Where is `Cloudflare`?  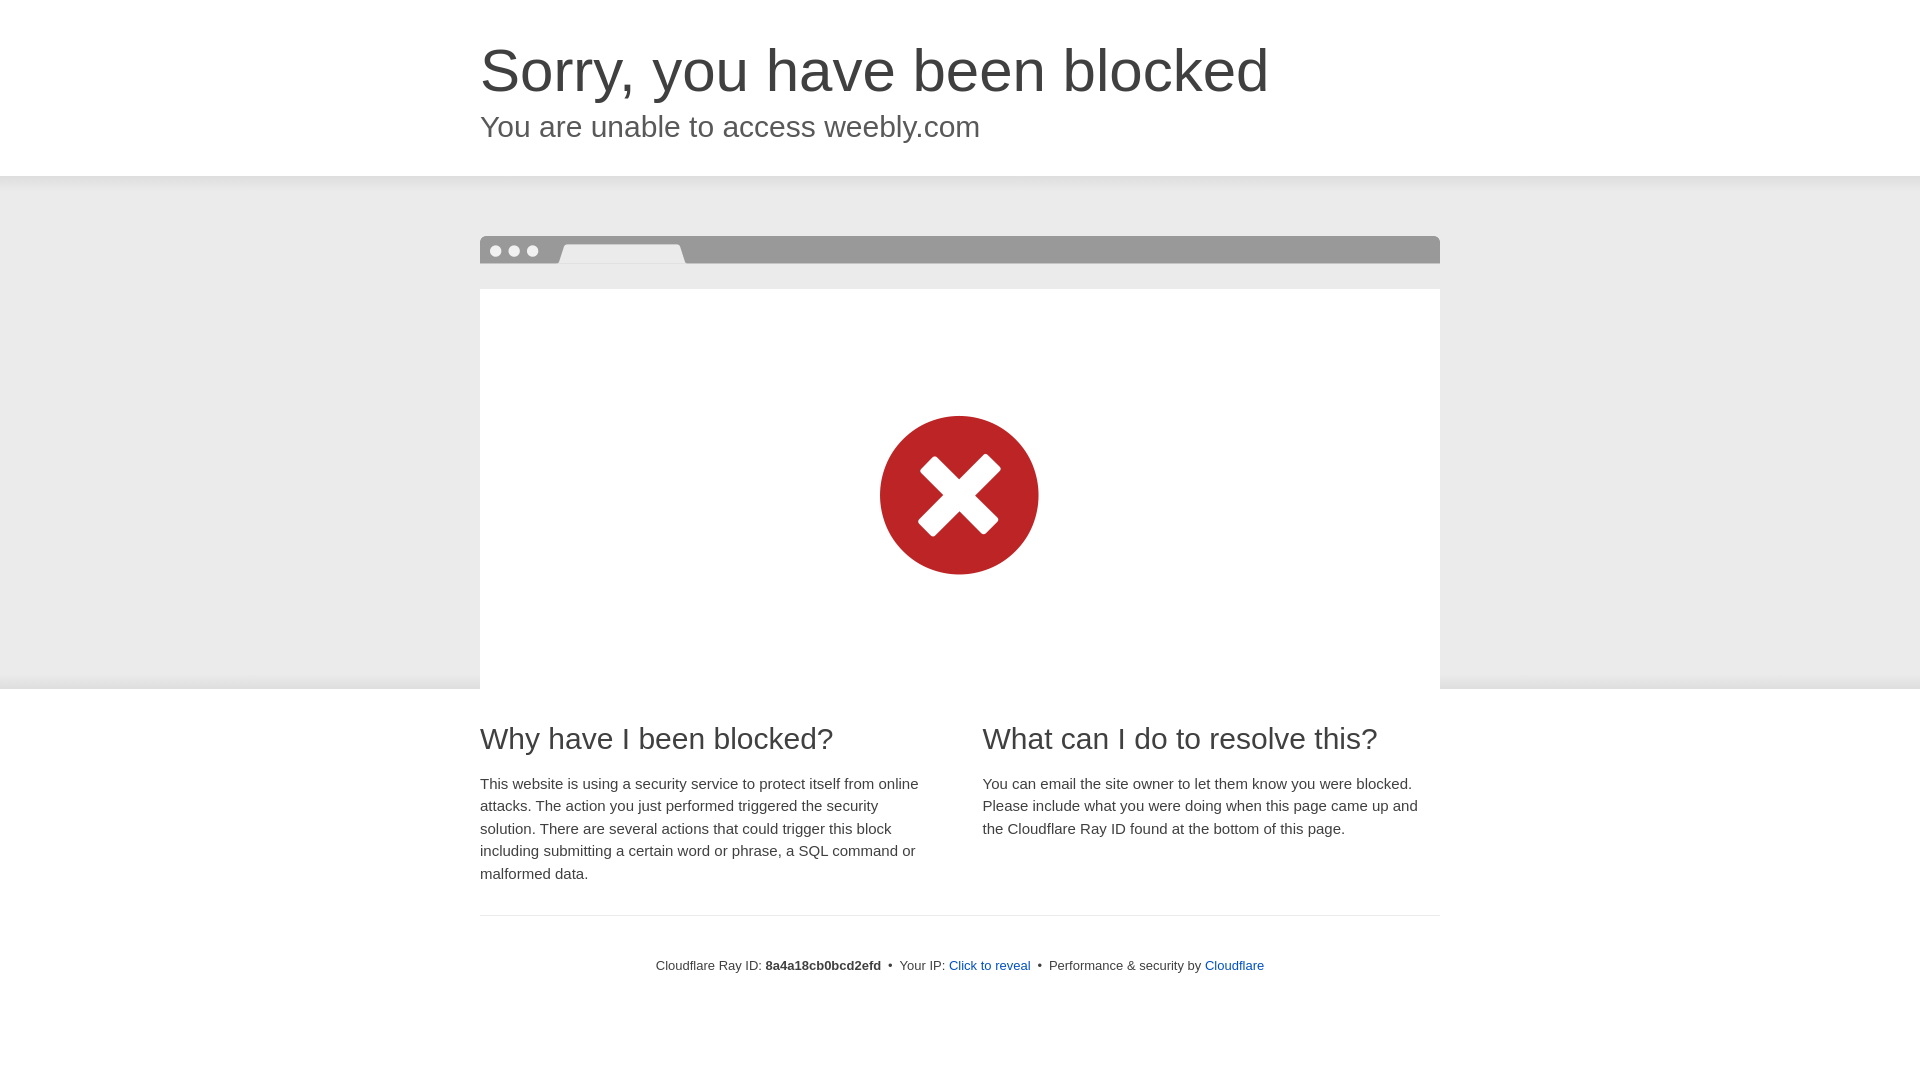
Cloudflare is located at coordinates (1234, 965).